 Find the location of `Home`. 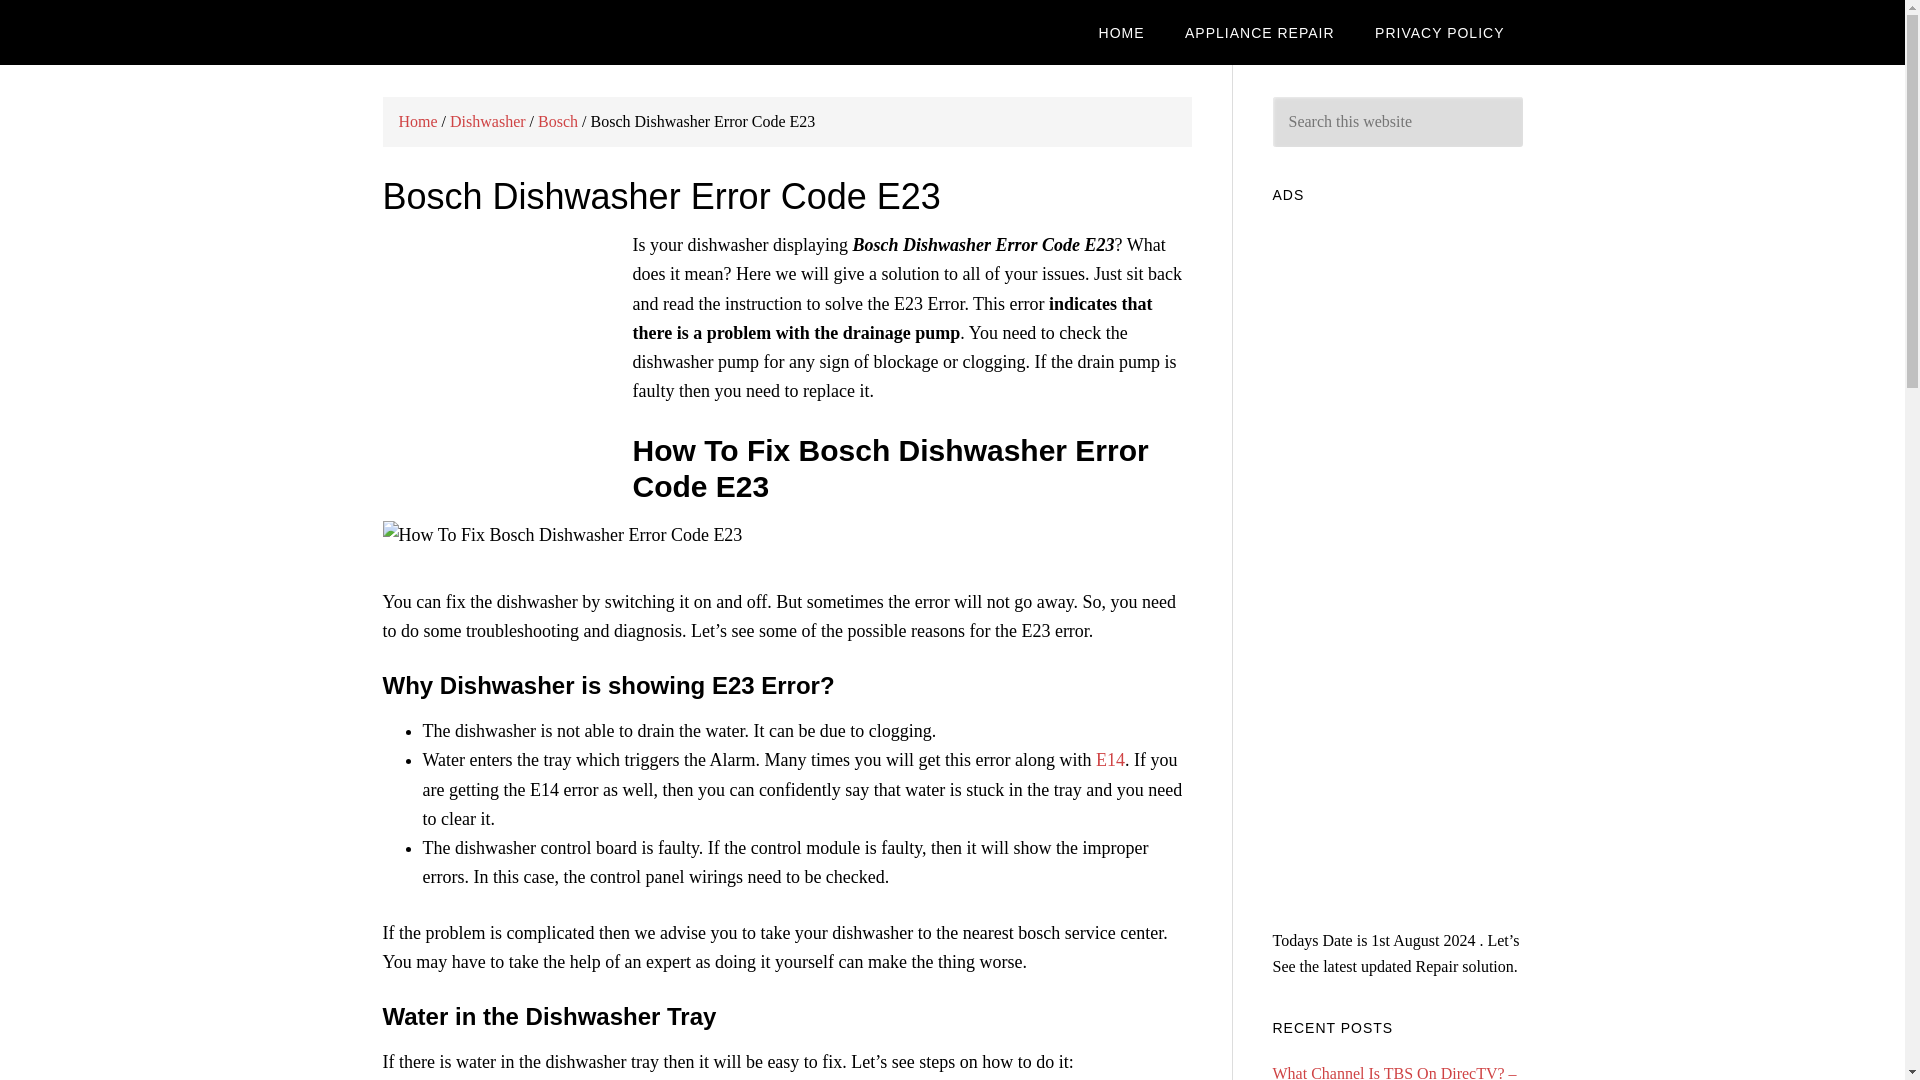

Home is located at coordinates (417, 121).